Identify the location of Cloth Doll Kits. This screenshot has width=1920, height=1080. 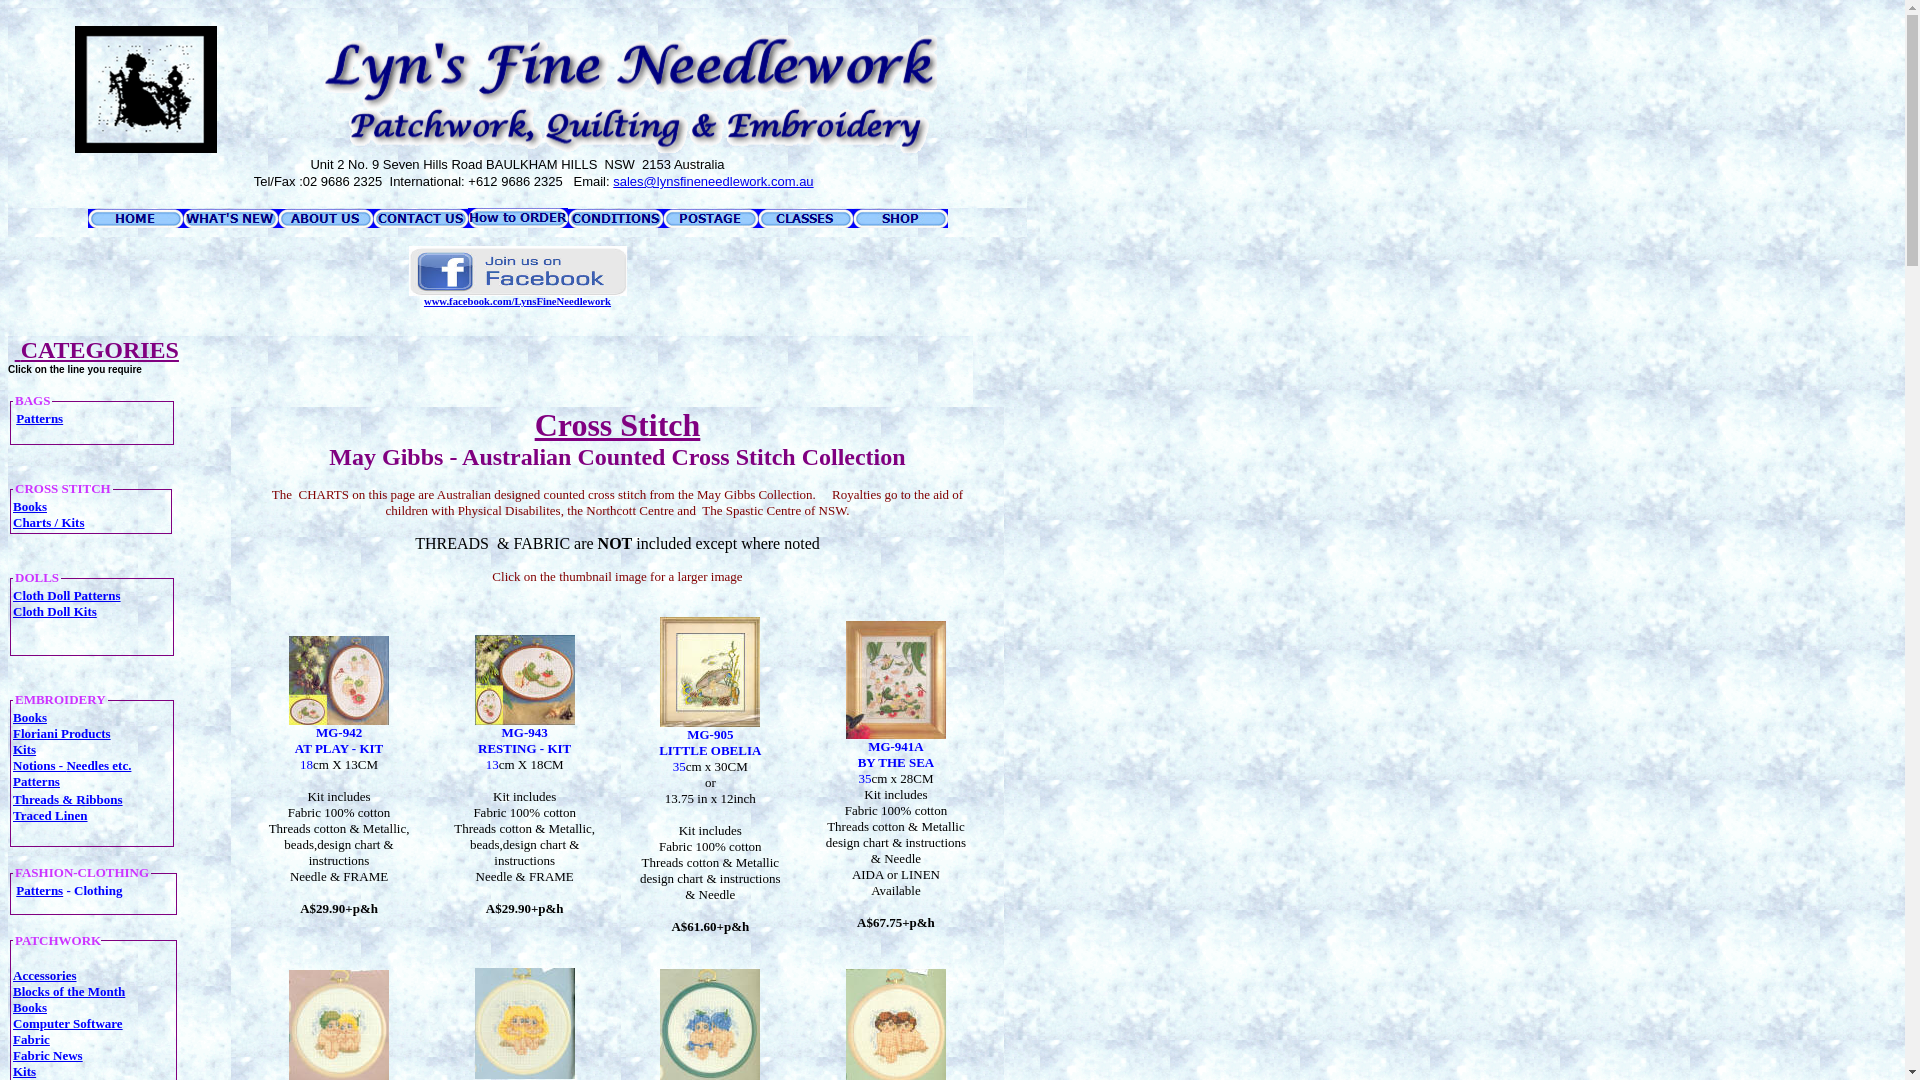
(55, 612).